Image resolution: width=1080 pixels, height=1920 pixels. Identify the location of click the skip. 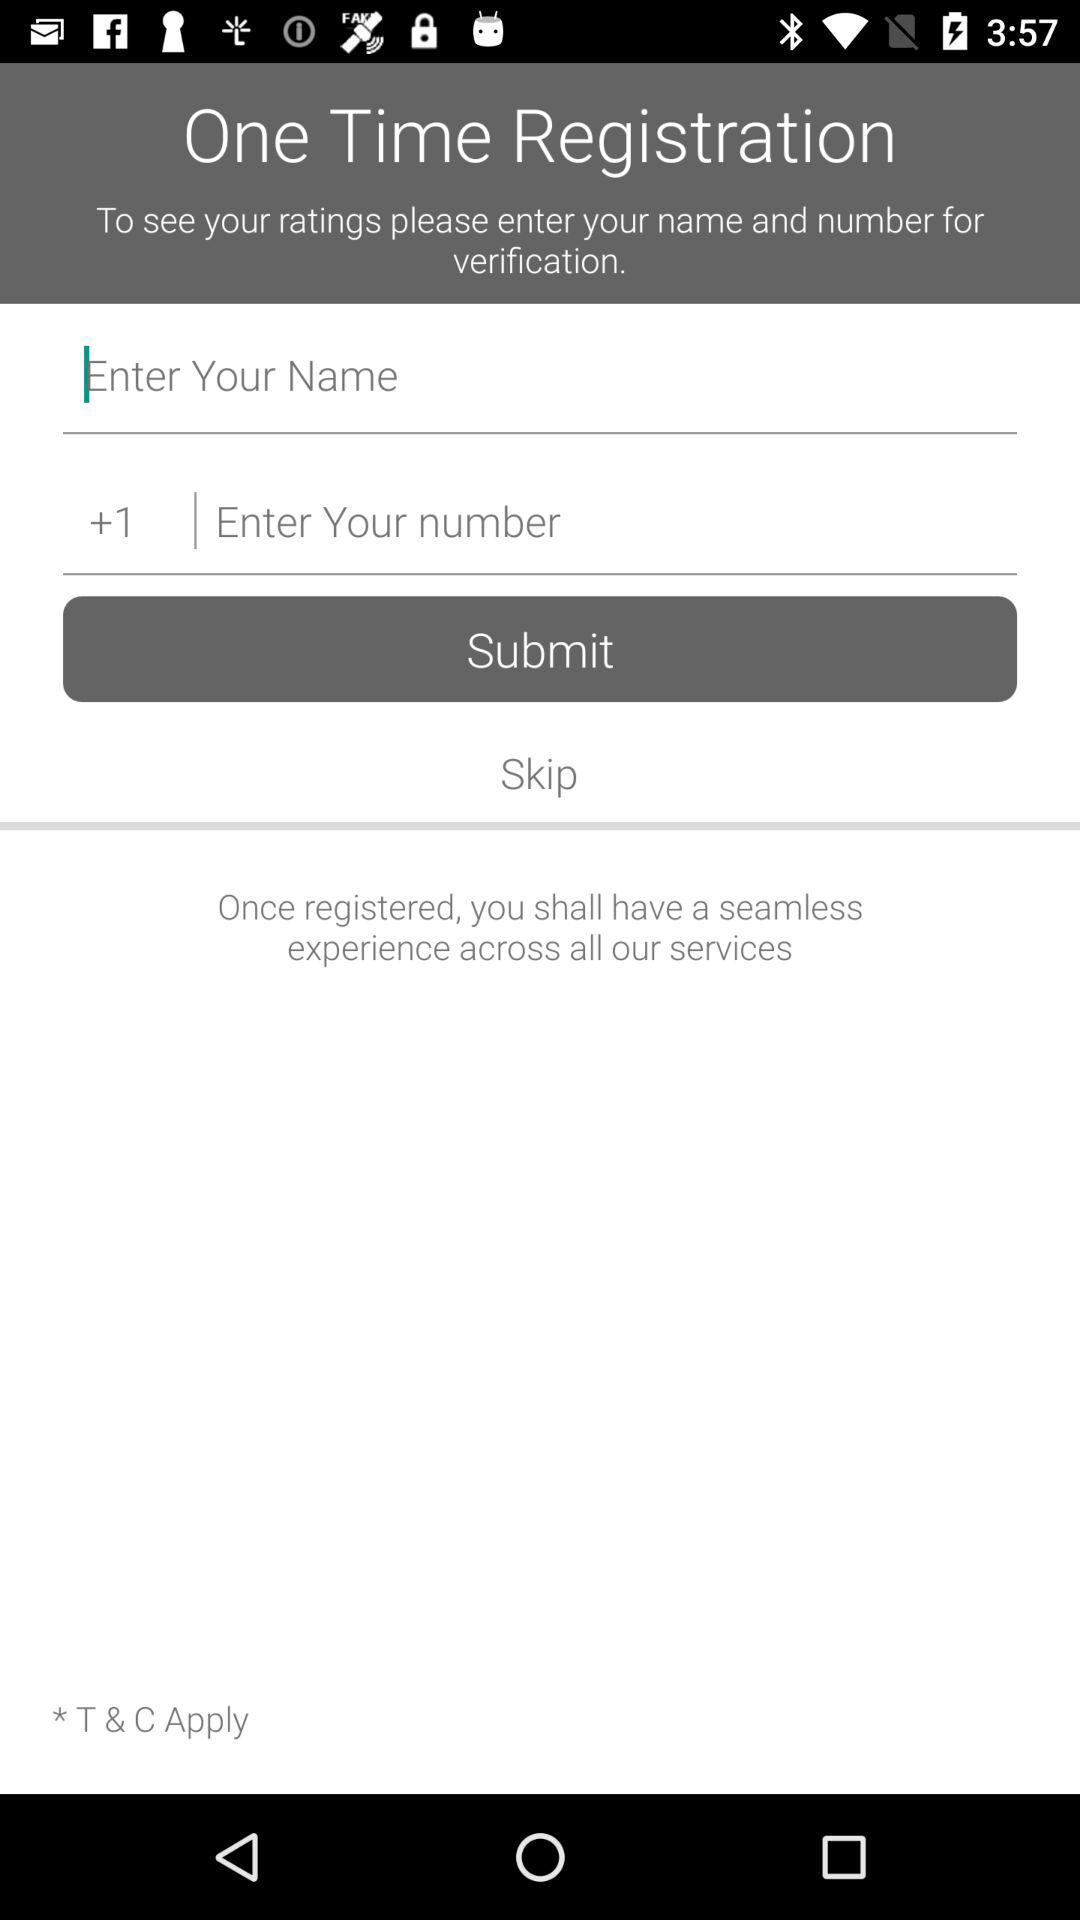
(539, 772).